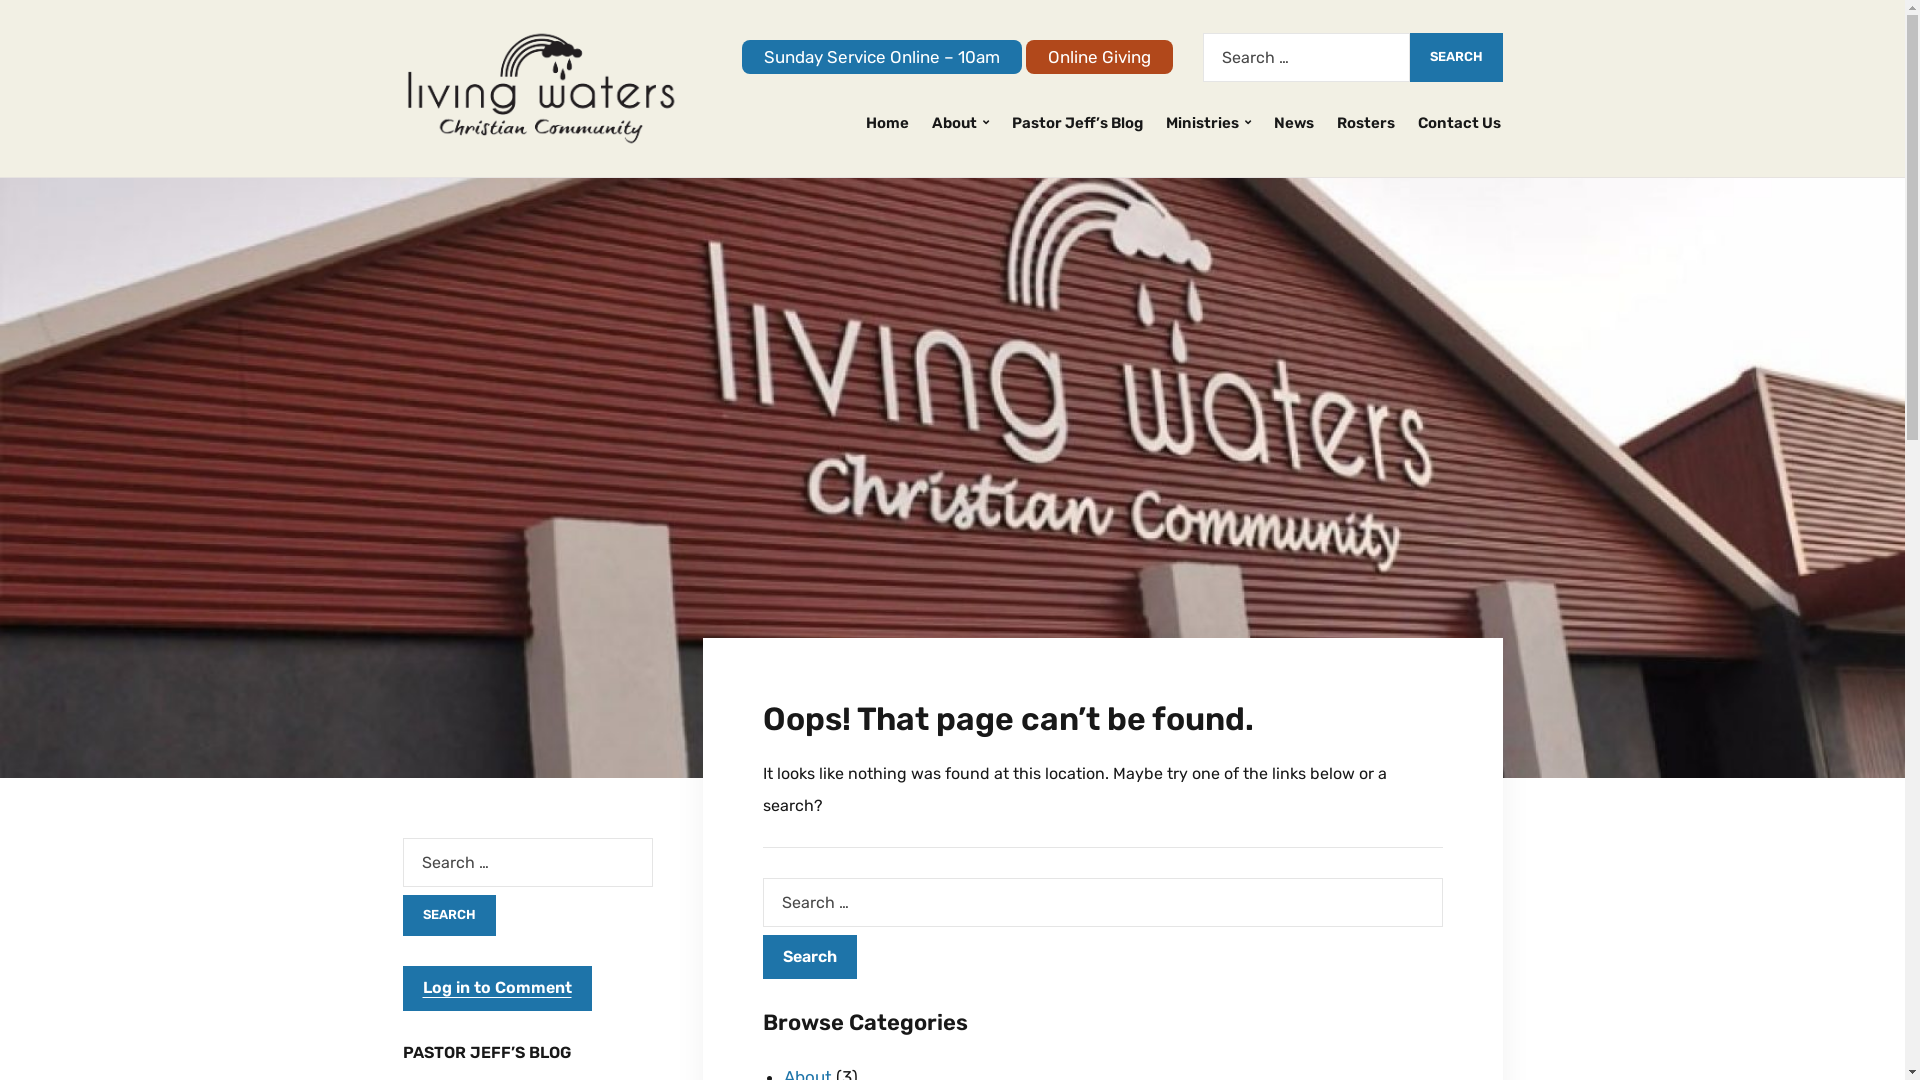 The width and height of the screenshot is (1920, 1080). What do you see at coordinates (960, 124) in the screenshot?
I see `About` at bounding box center [960, 124].